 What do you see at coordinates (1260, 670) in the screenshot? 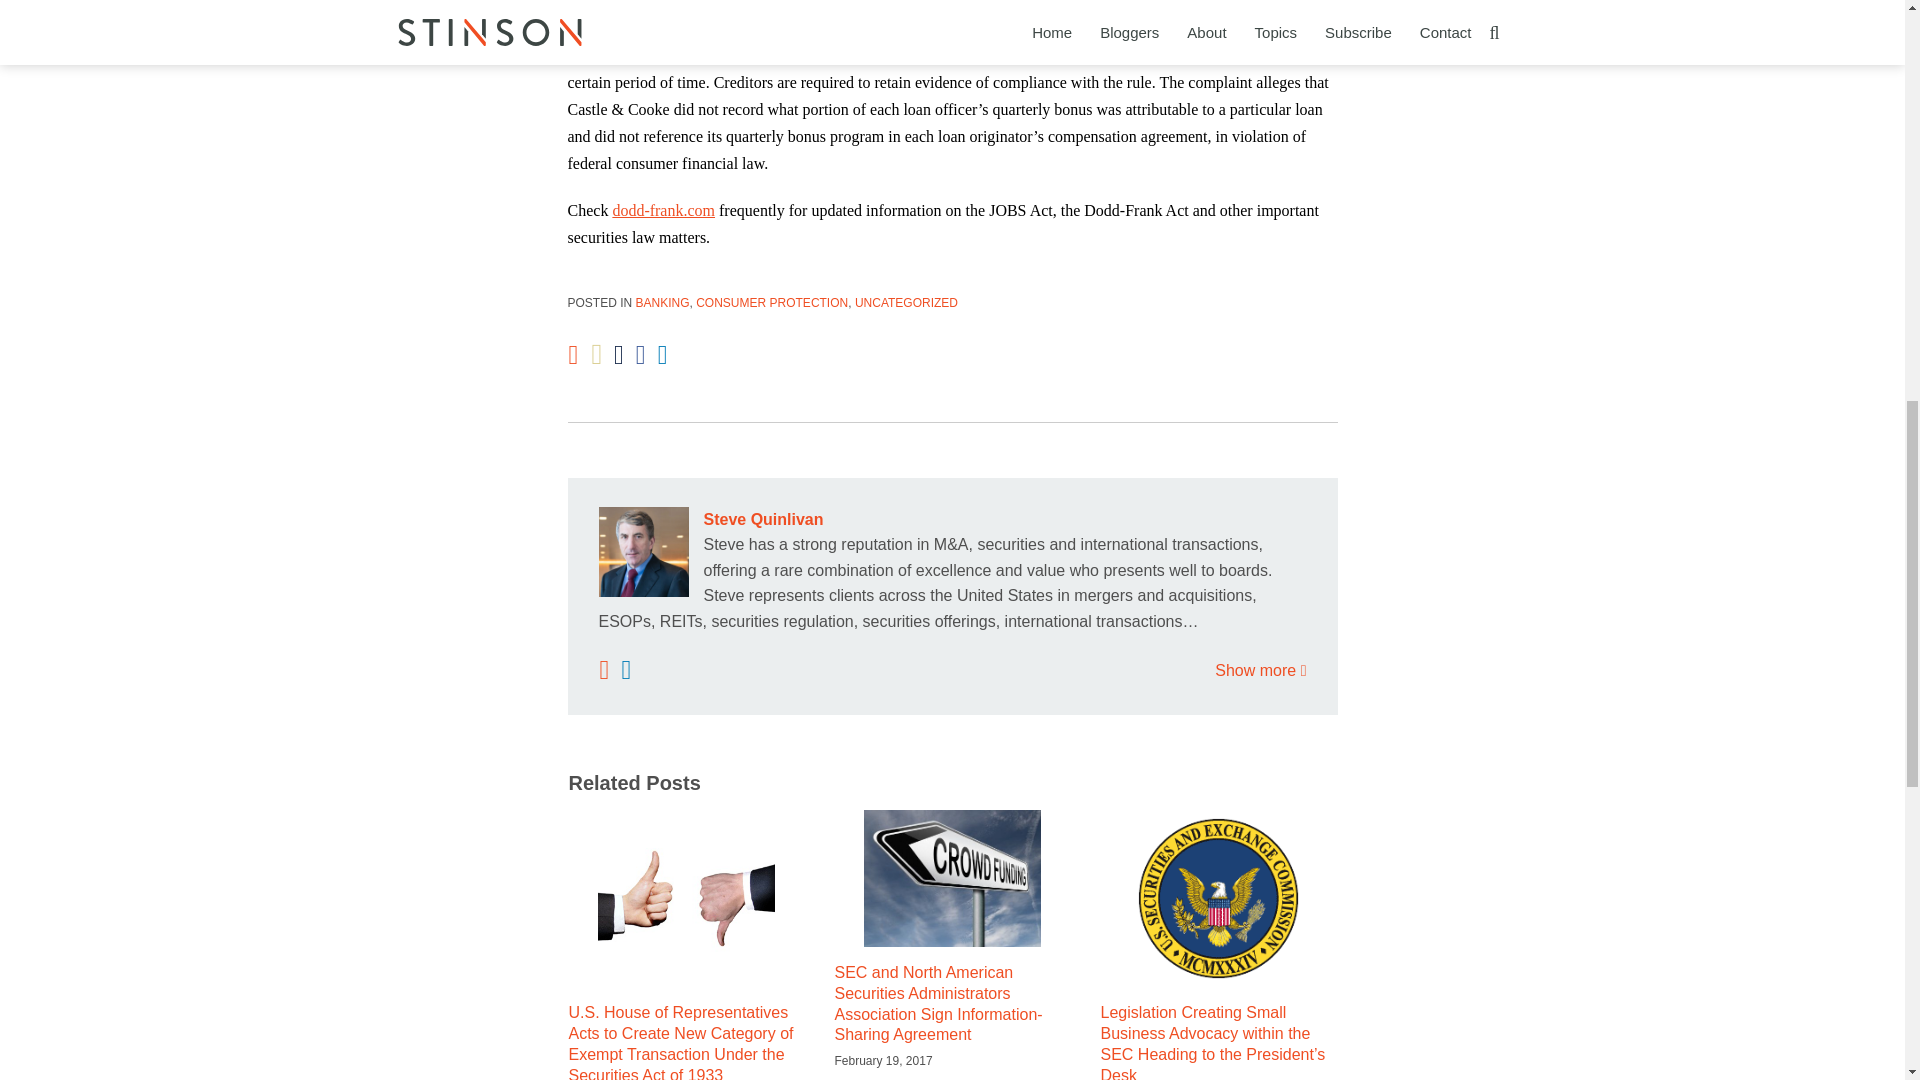
I see `Show more` at bounding box center [1260, 670].